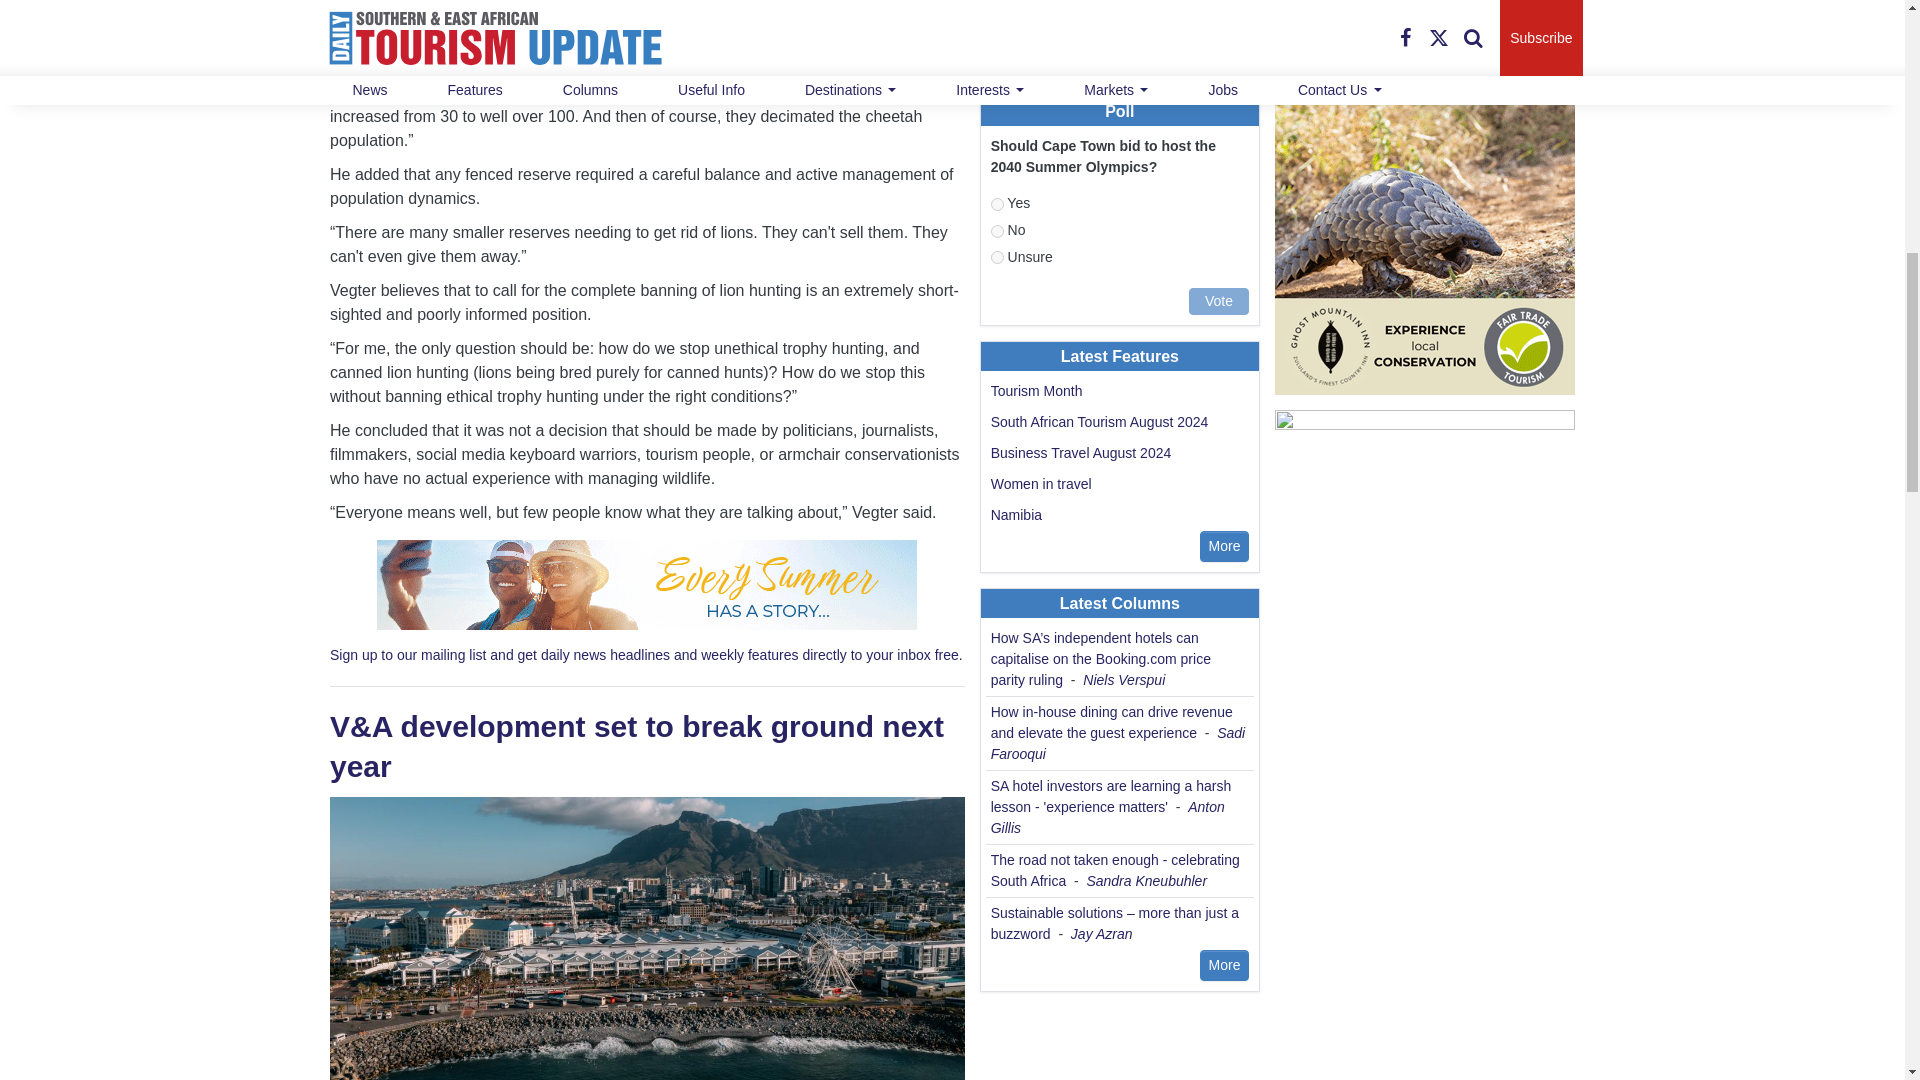 This screenshot has height=1080, width=1920. What do you see at coordinates (997, 256) in the screenshot?
I see `2022c62b8` at bounding box center [997, 256].